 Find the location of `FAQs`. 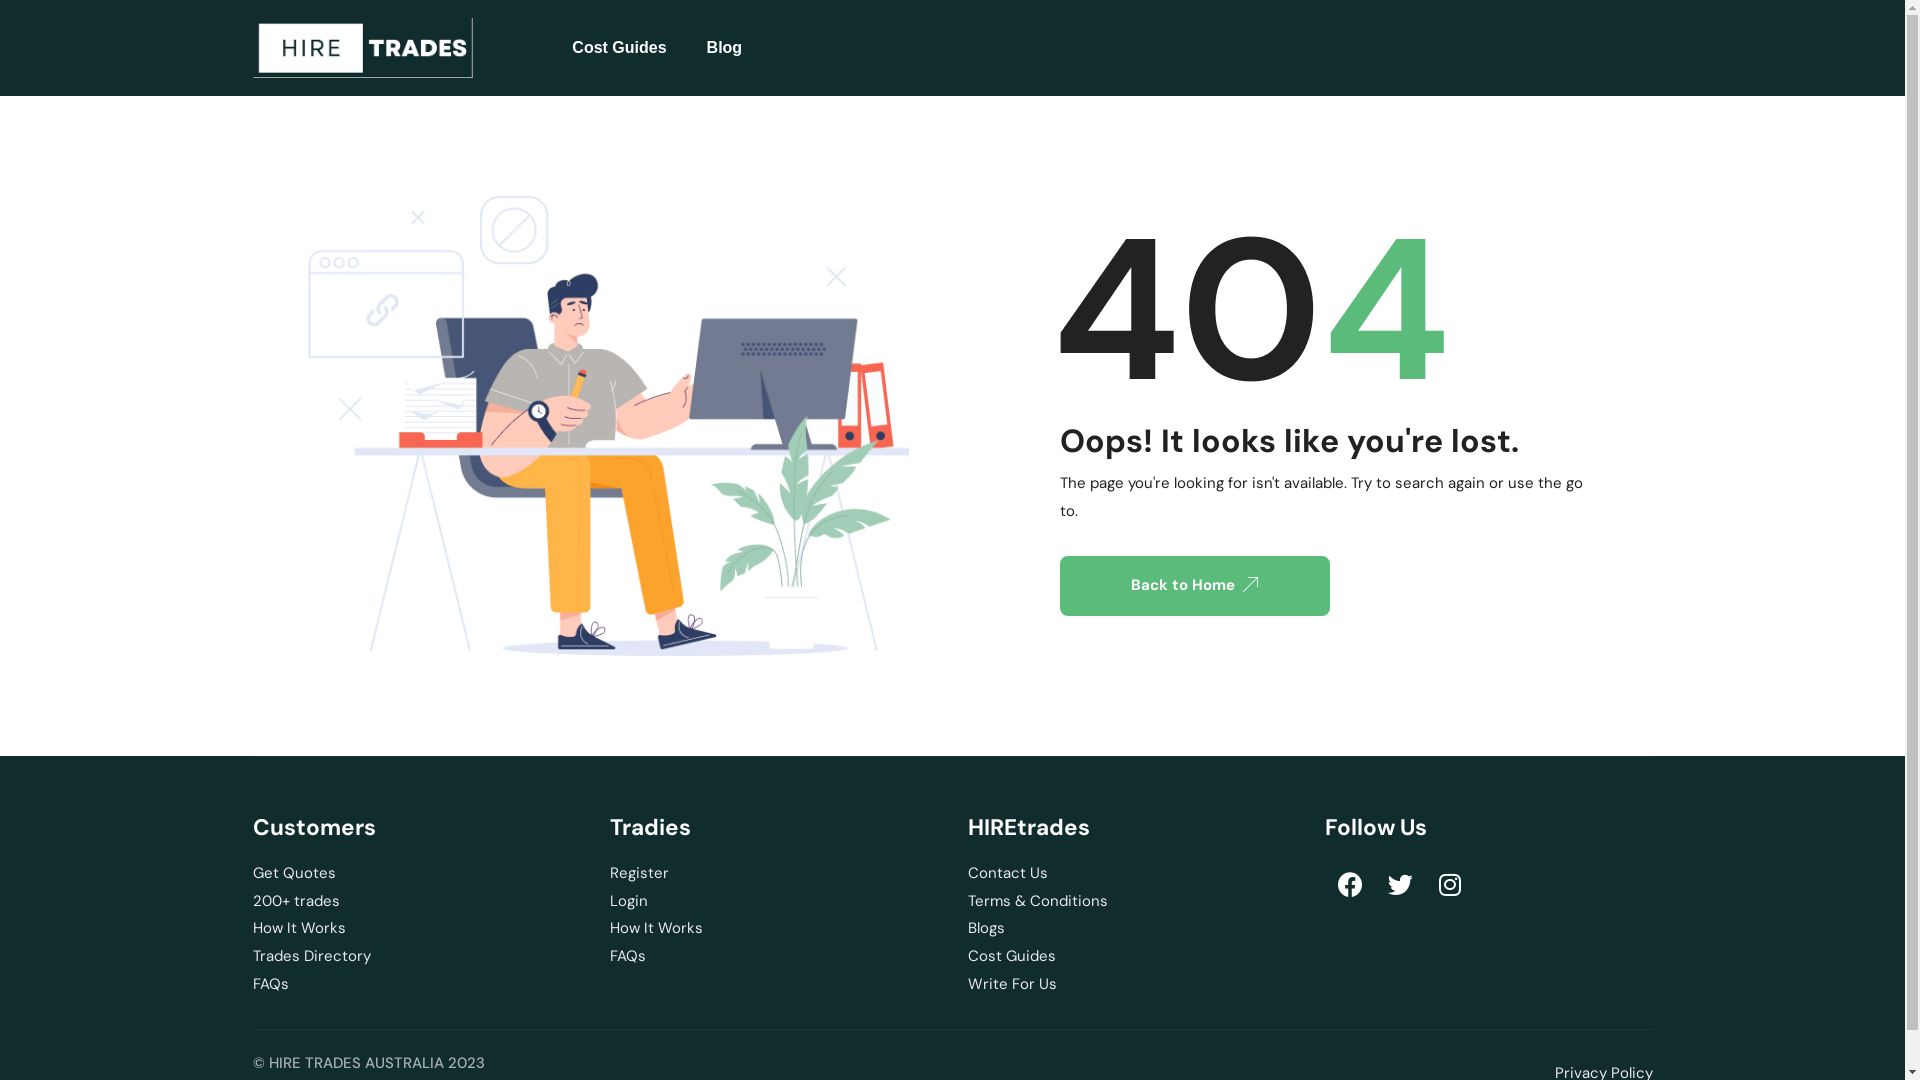

FAQs is located at coordinates (774, 957).